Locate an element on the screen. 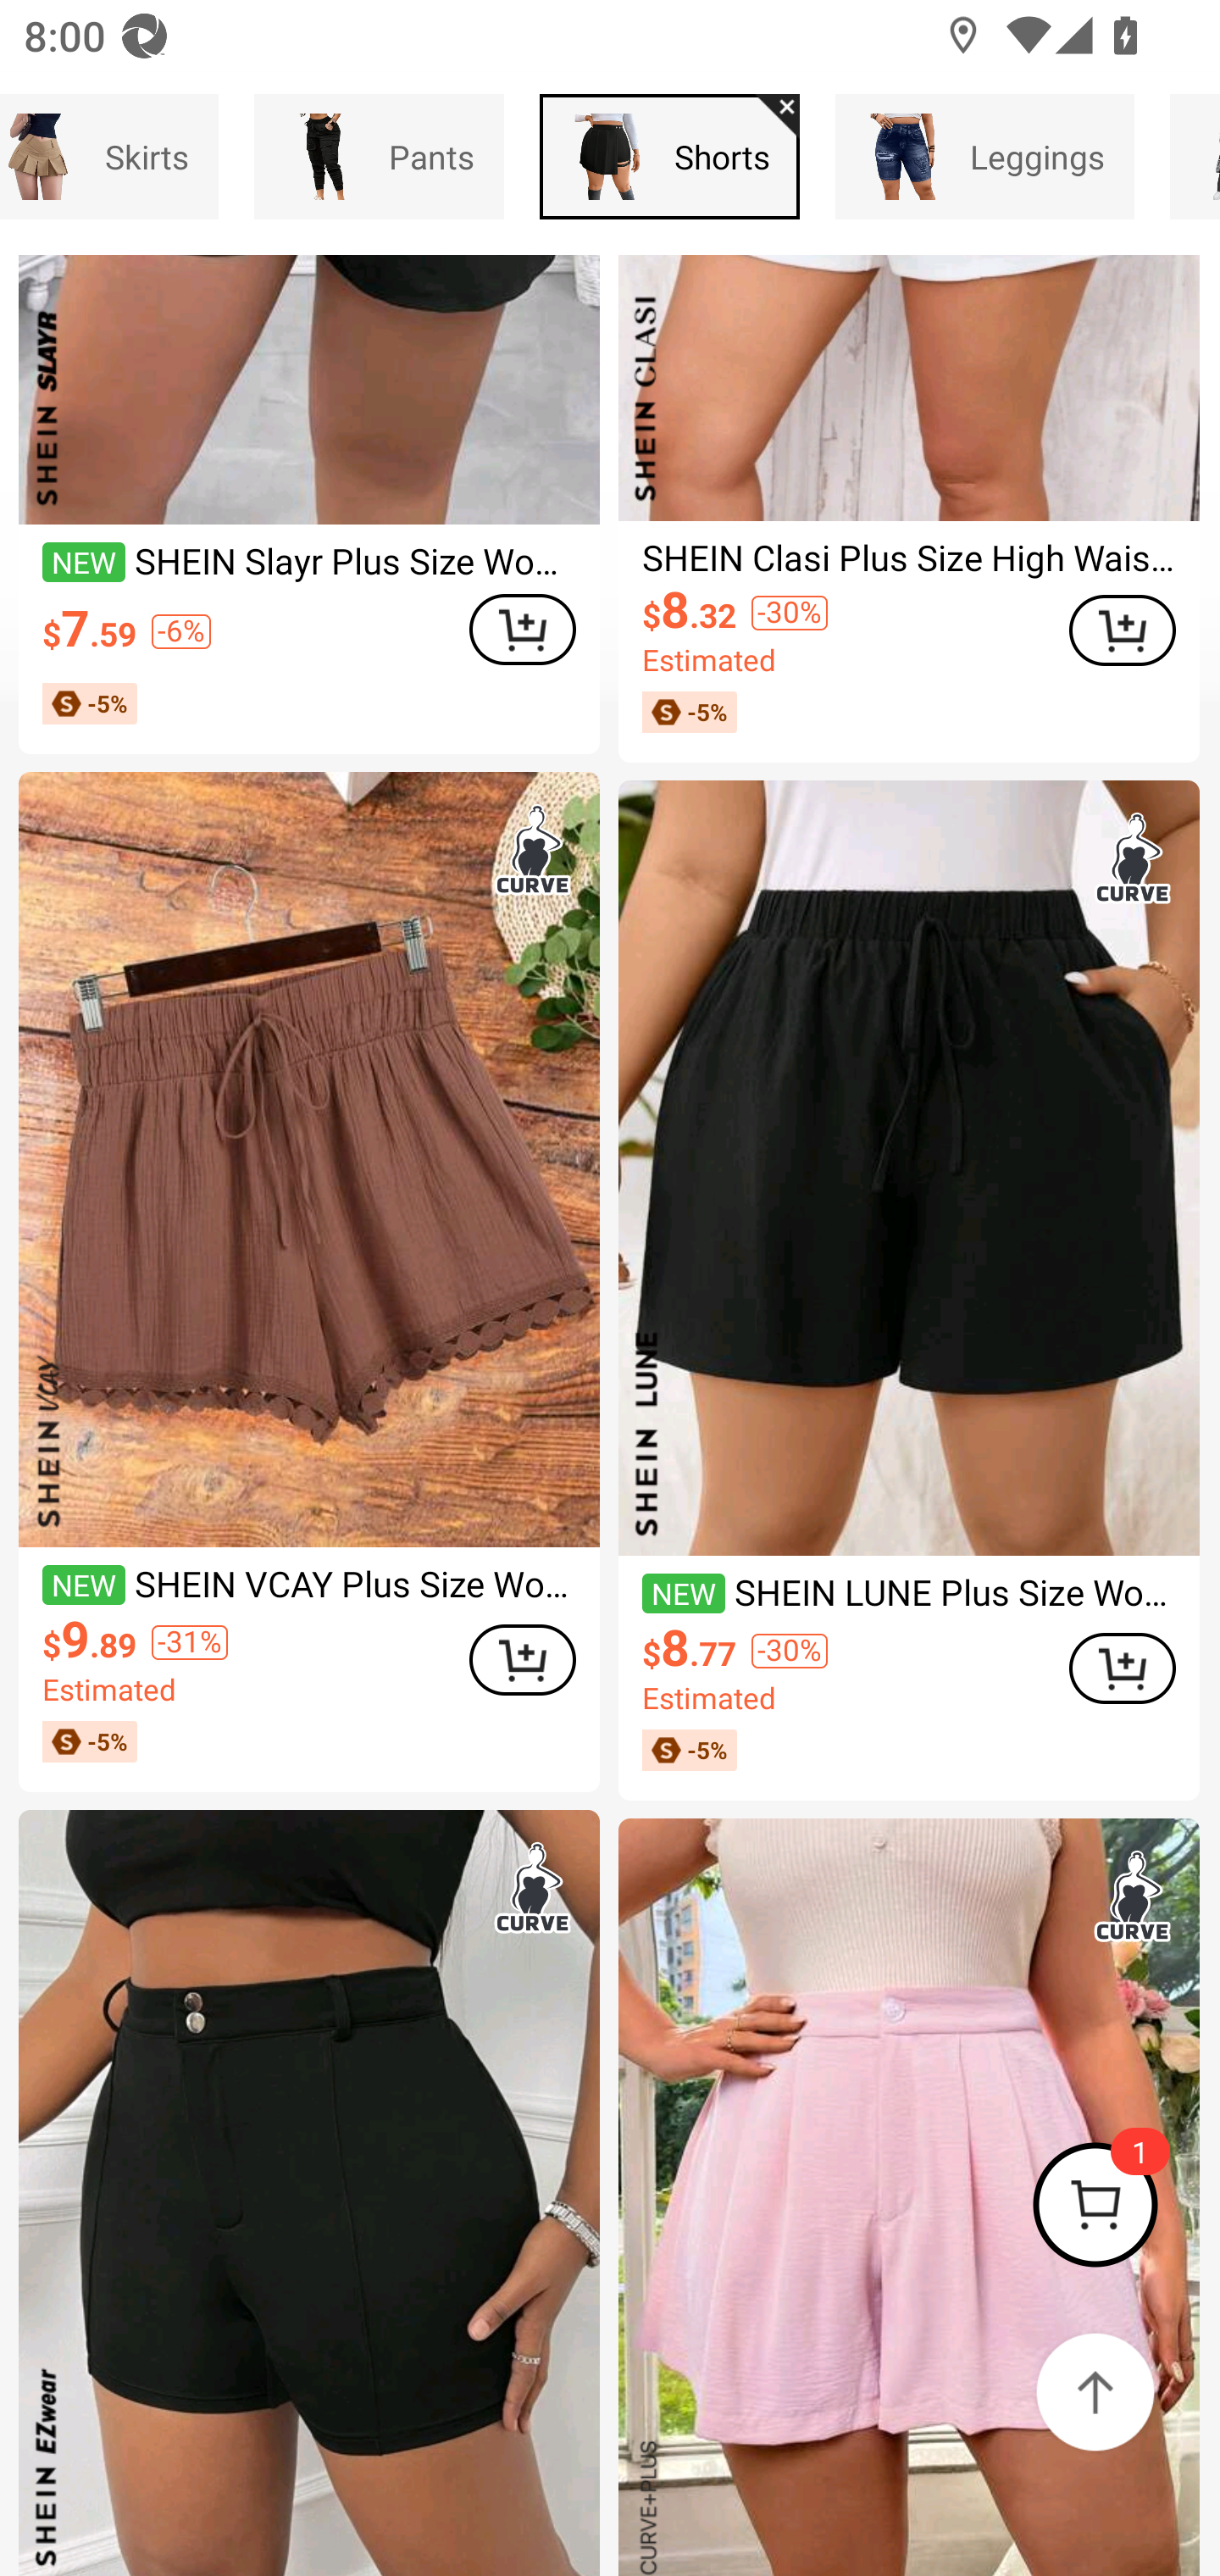 The width and height of the screenshot is (1220, 2576). Plus Size Solid Color High Waist Wide-Leg Shorts is located at coordinates (908, 2197).